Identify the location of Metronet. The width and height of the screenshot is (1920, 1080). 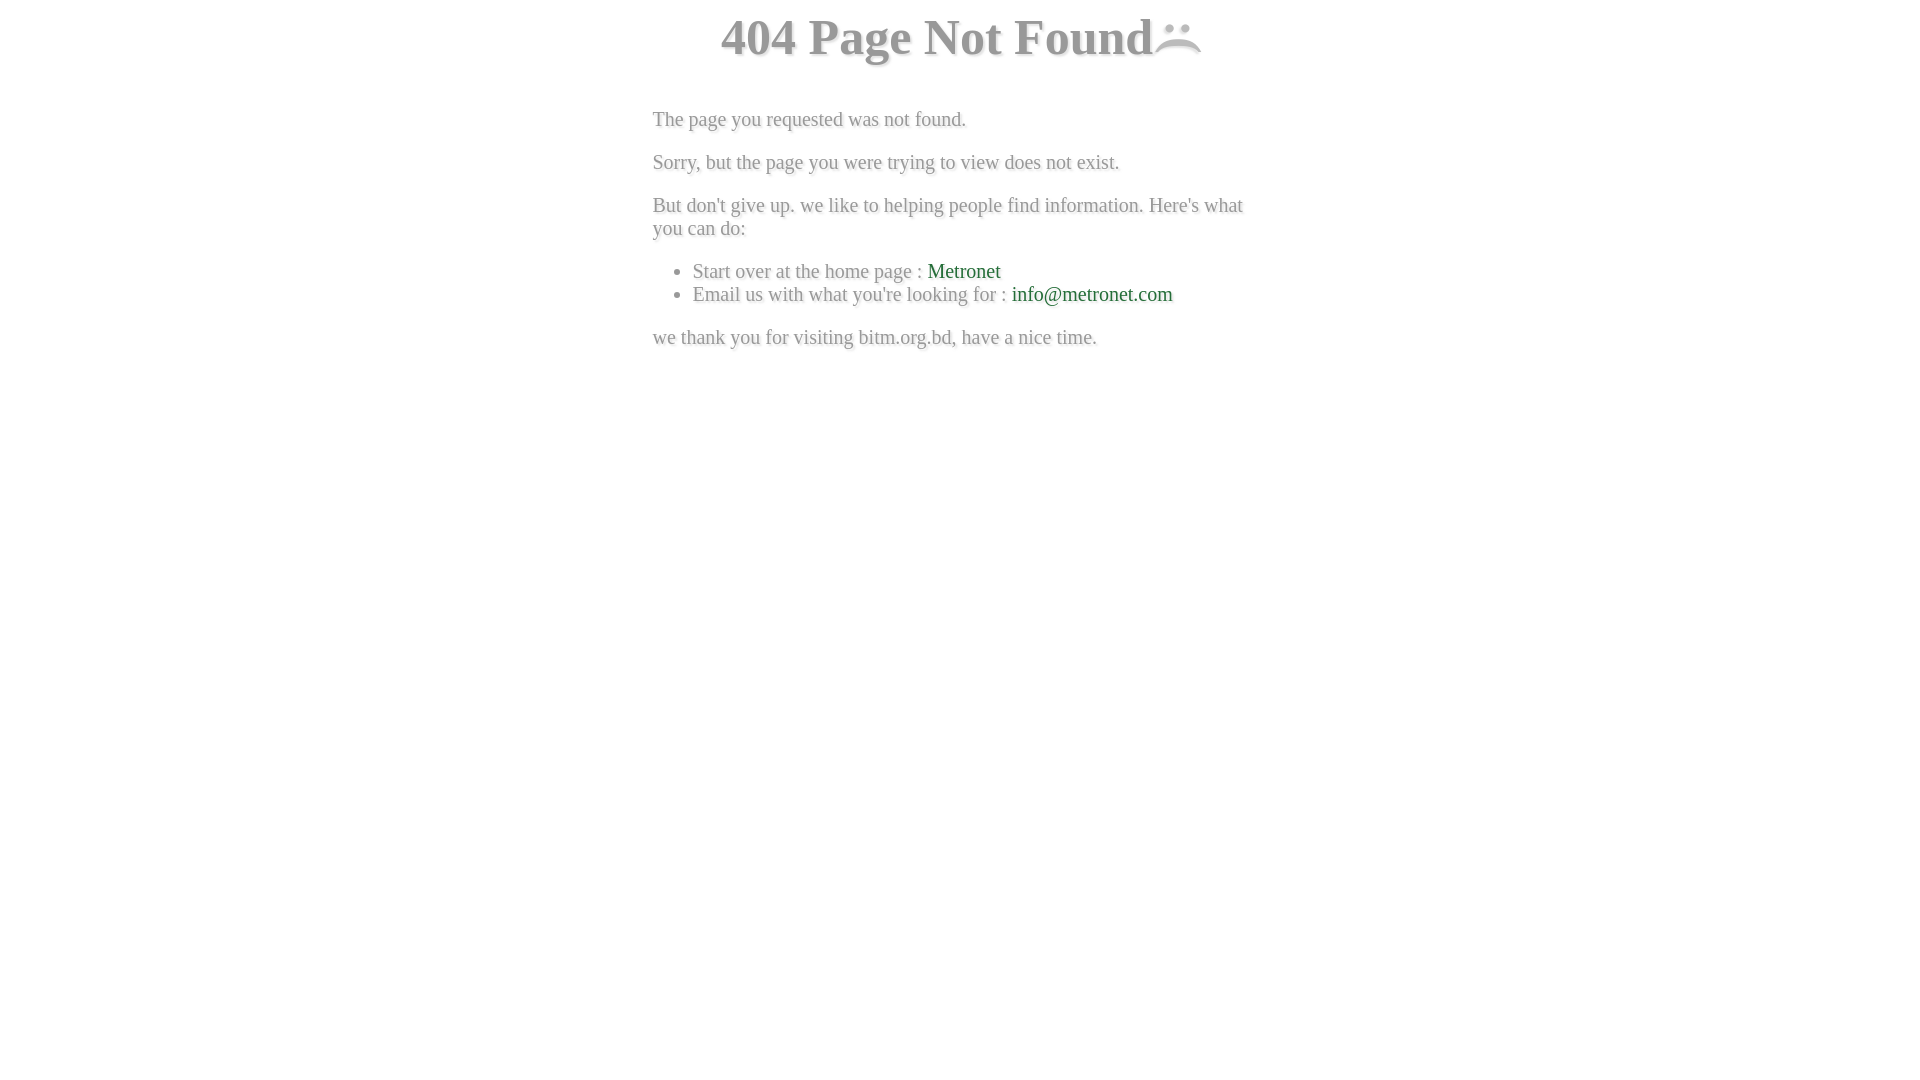
(964, 271).